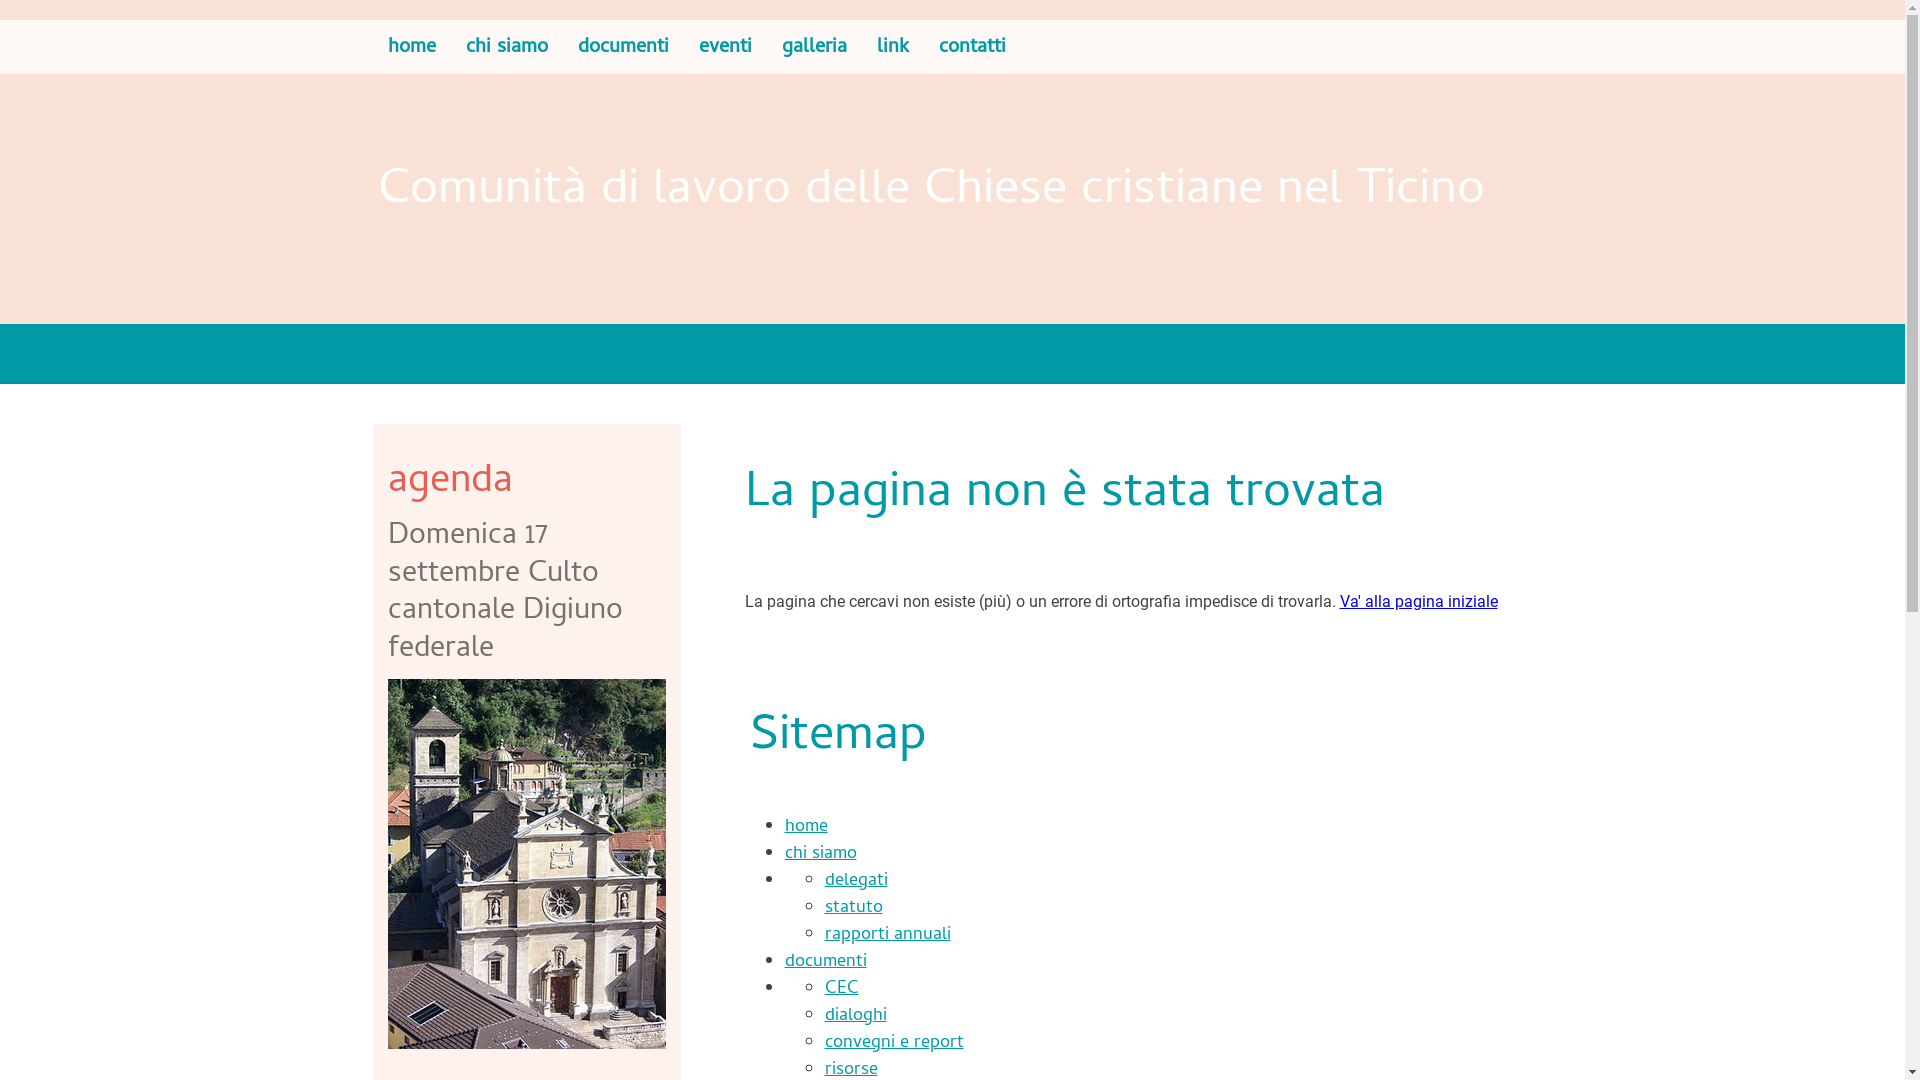 The width and height of the screenshot is (1920, 1080). I want to click on home, so click(411, 47).